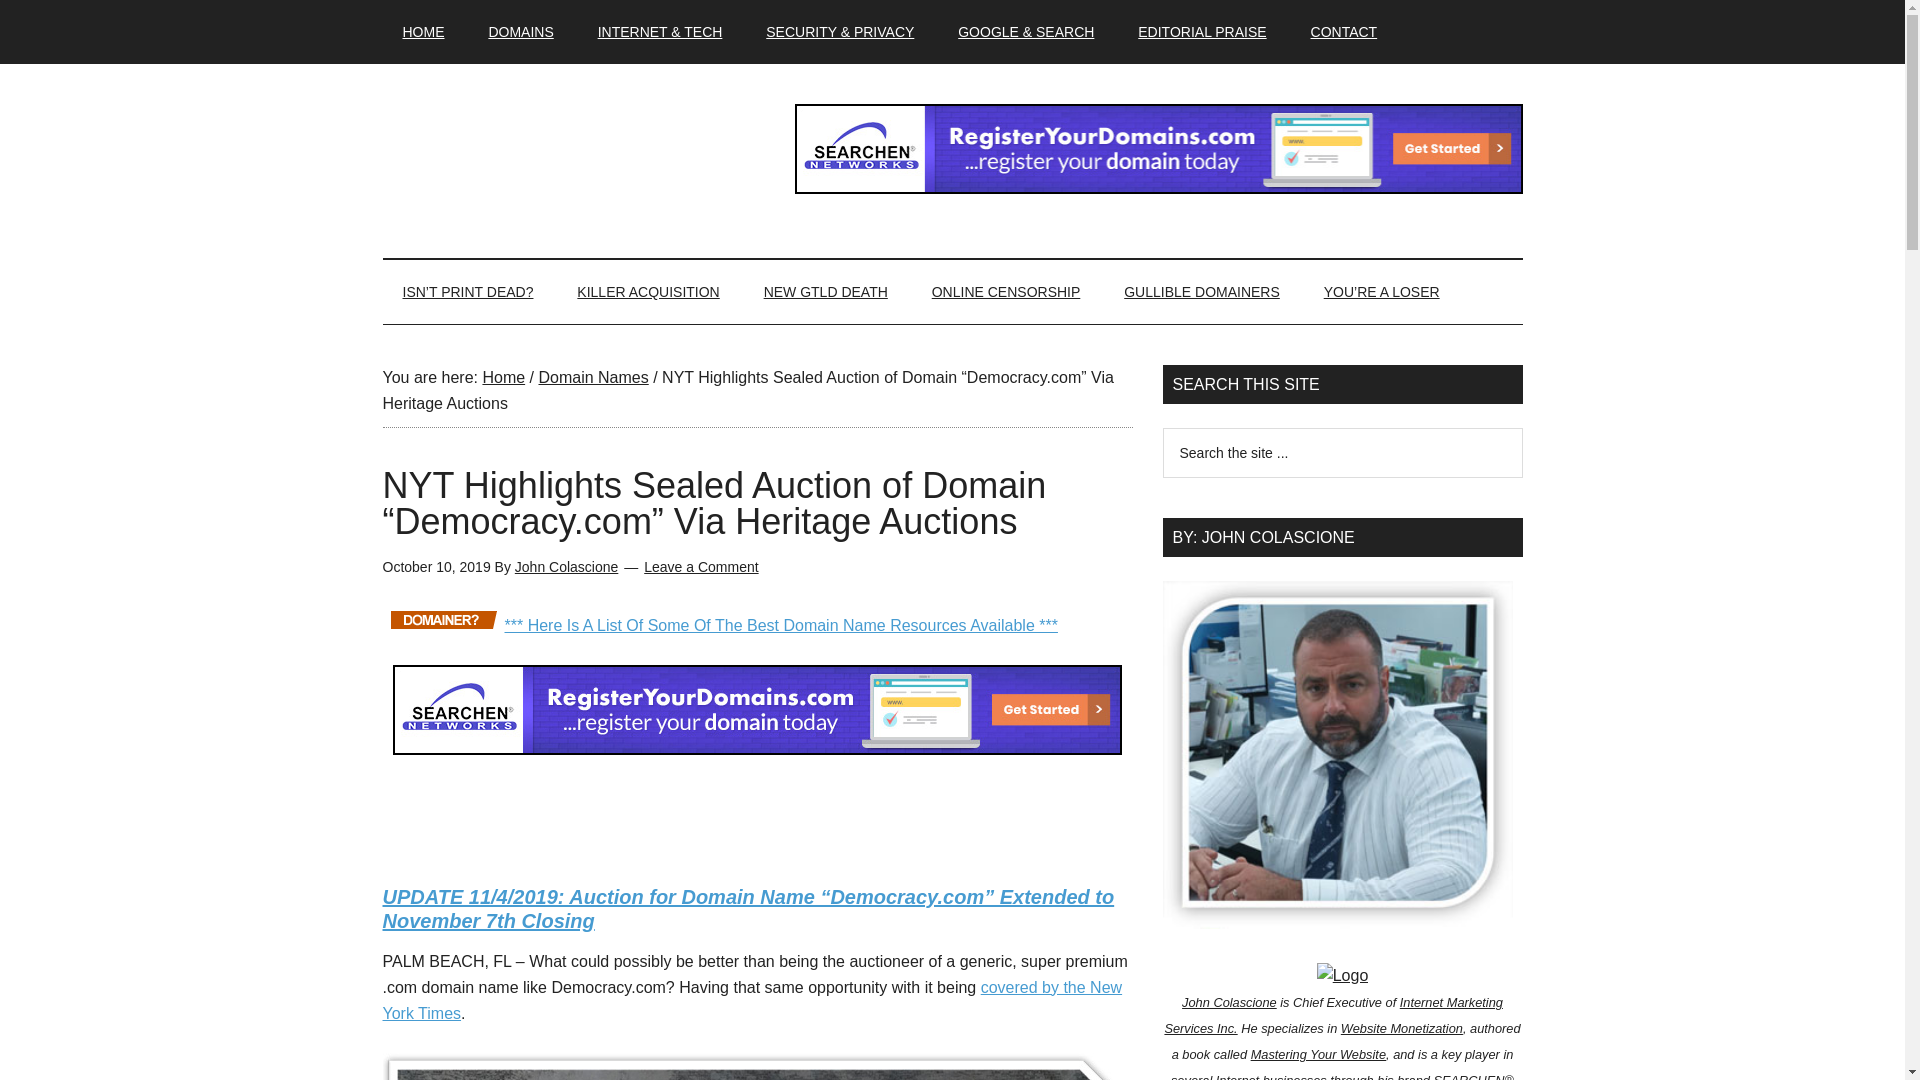 The height and width of the screenshot is (1080, 1920). Describe the element at coordinates (1006, 292) in the screenshot. I see `ONLINE CENSORSHIP` at that location.